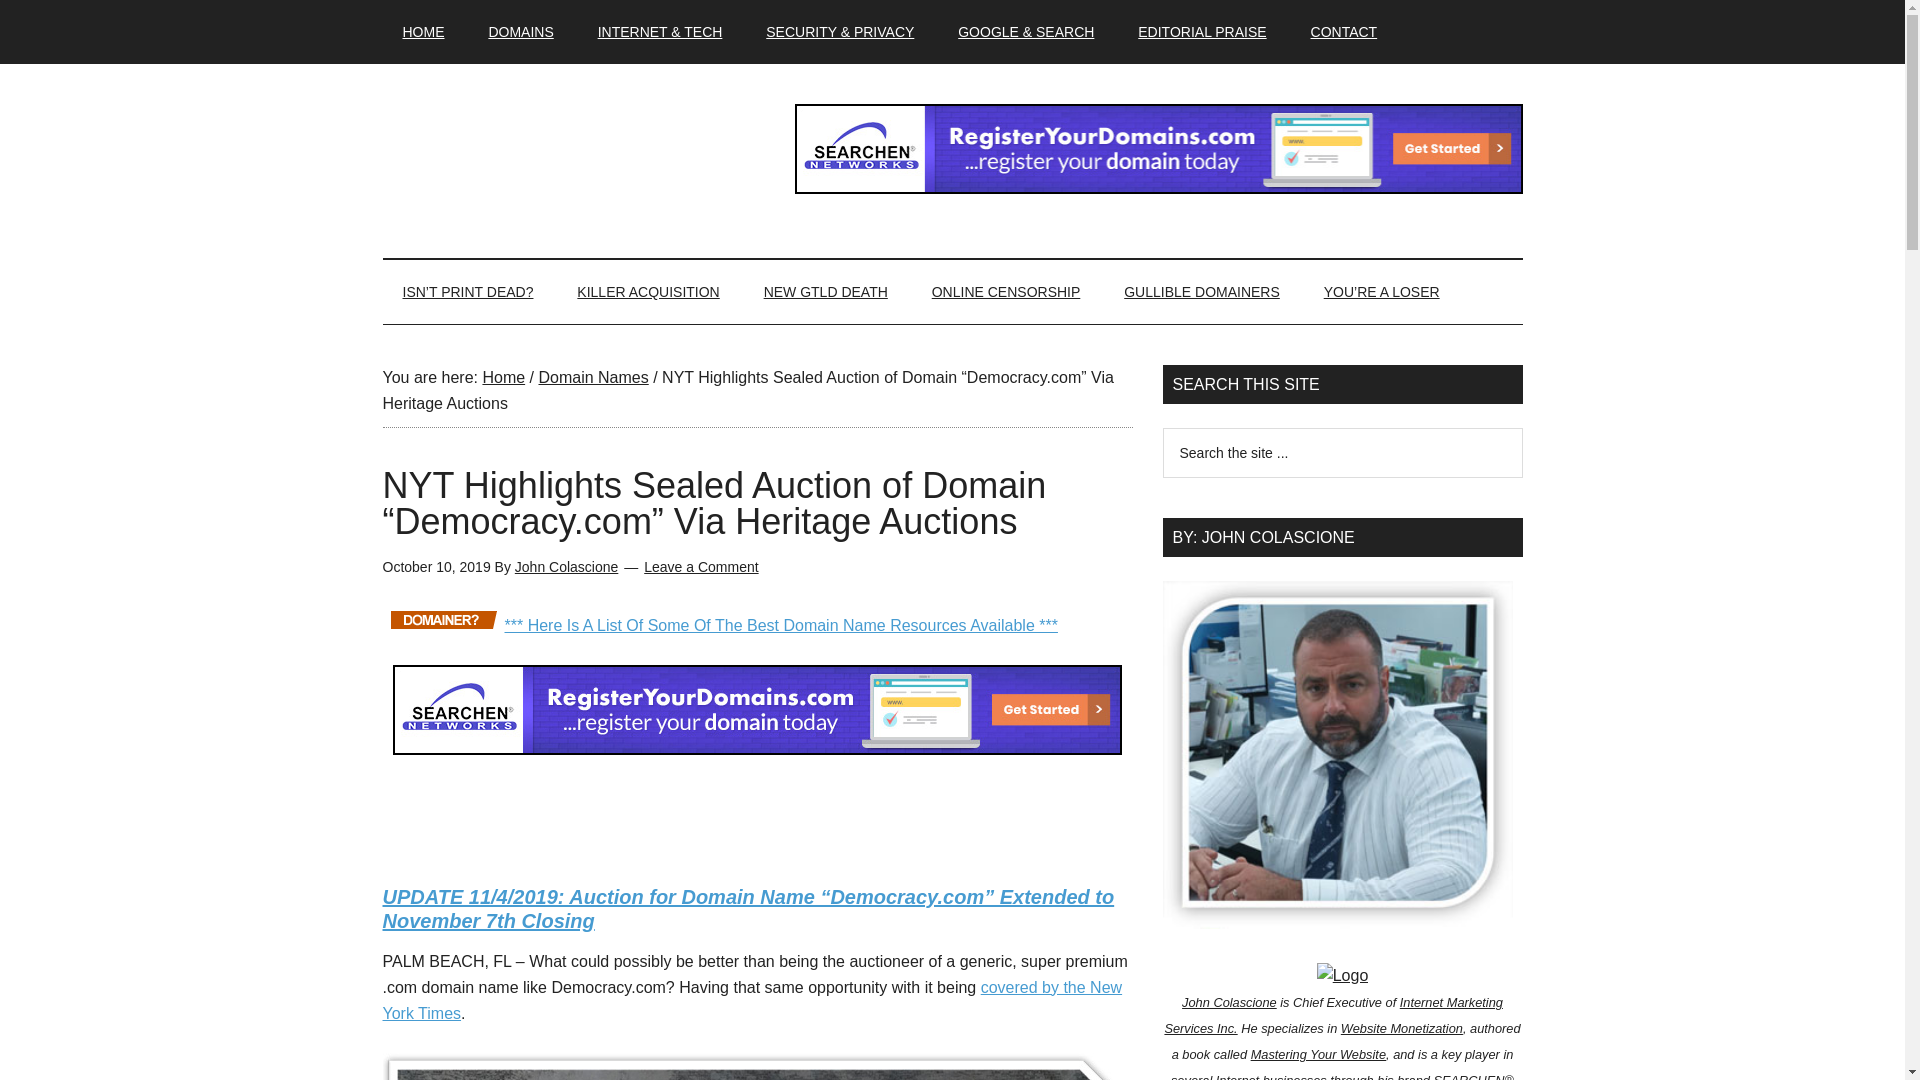 The height and width of the screenshot is (1080, 1920). Describe the element at coordinates (1006, 292) in the screenshot. I see `ONLINE CENSORSHIP` at that location.